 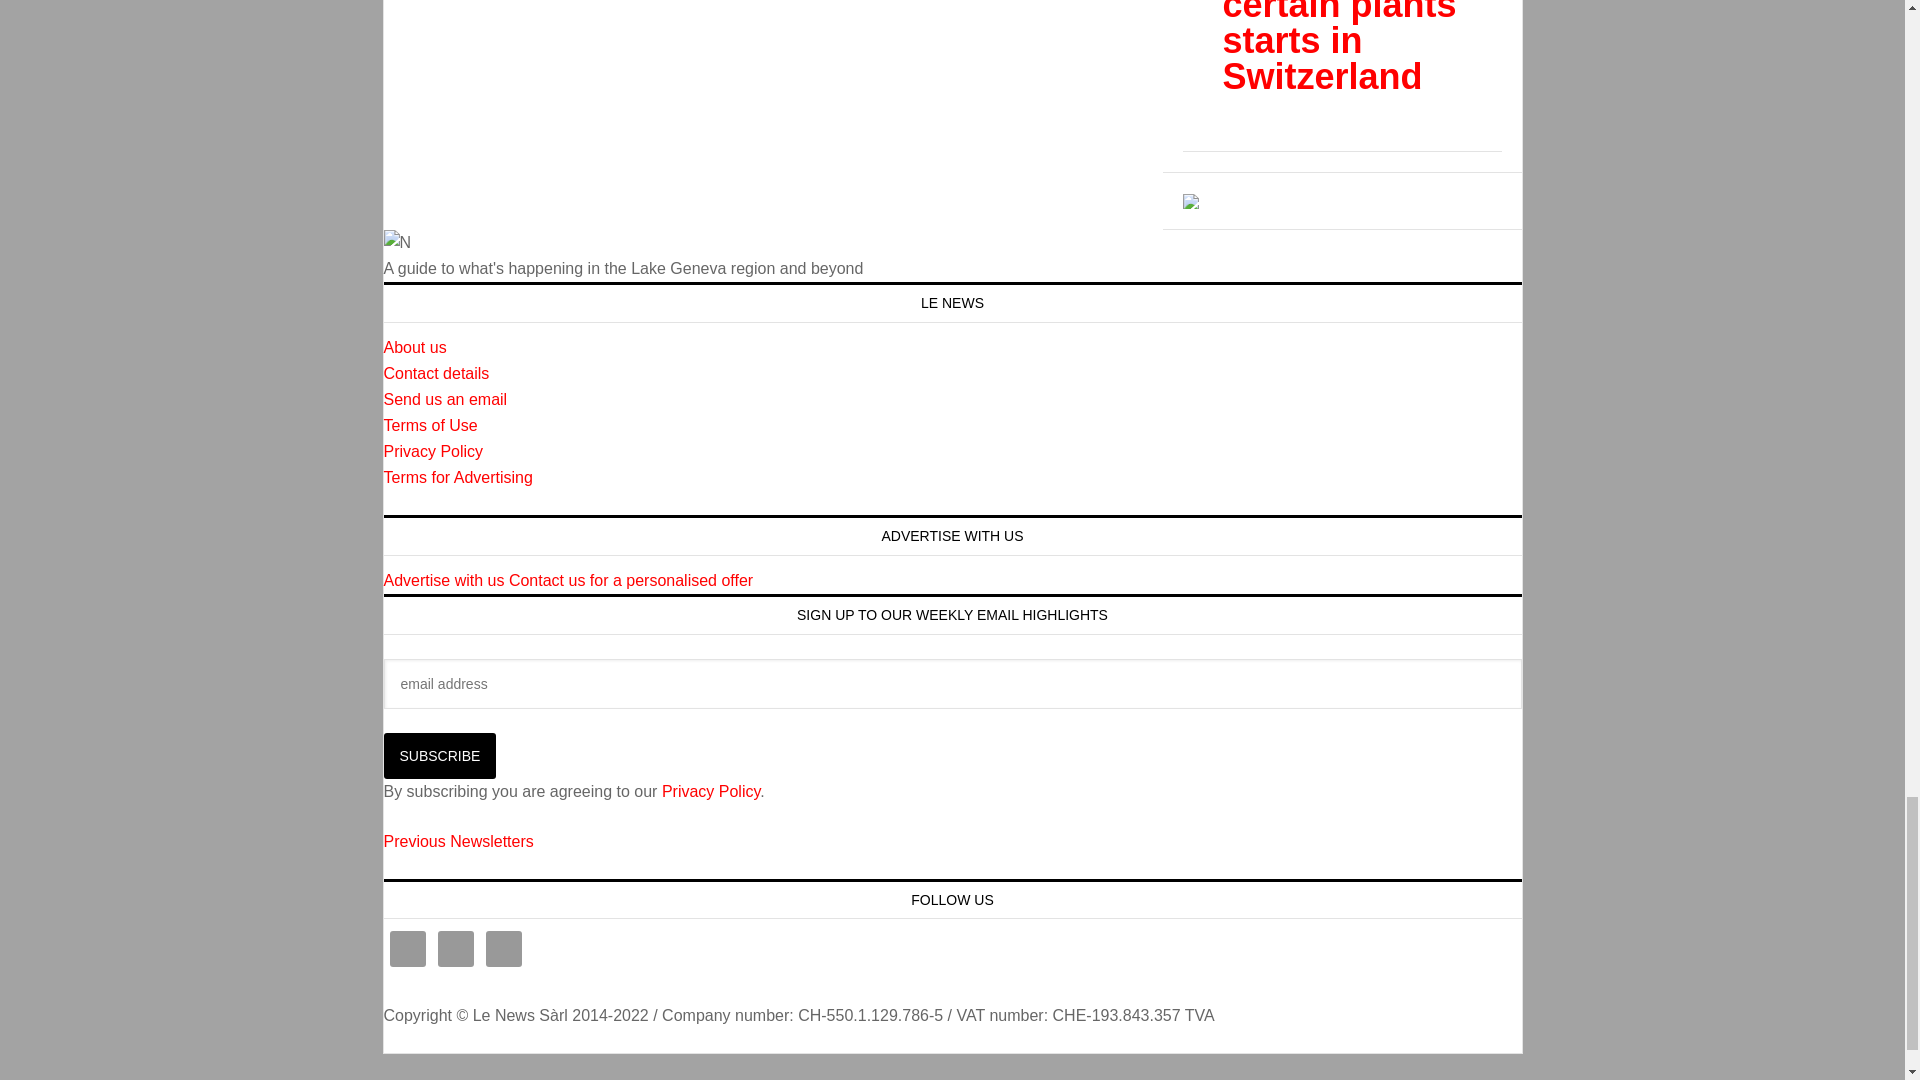 What do you see at coordinates (458, 840) in the screenshot?
I see `Previous Newsletters` at bounding box center [458, 840].